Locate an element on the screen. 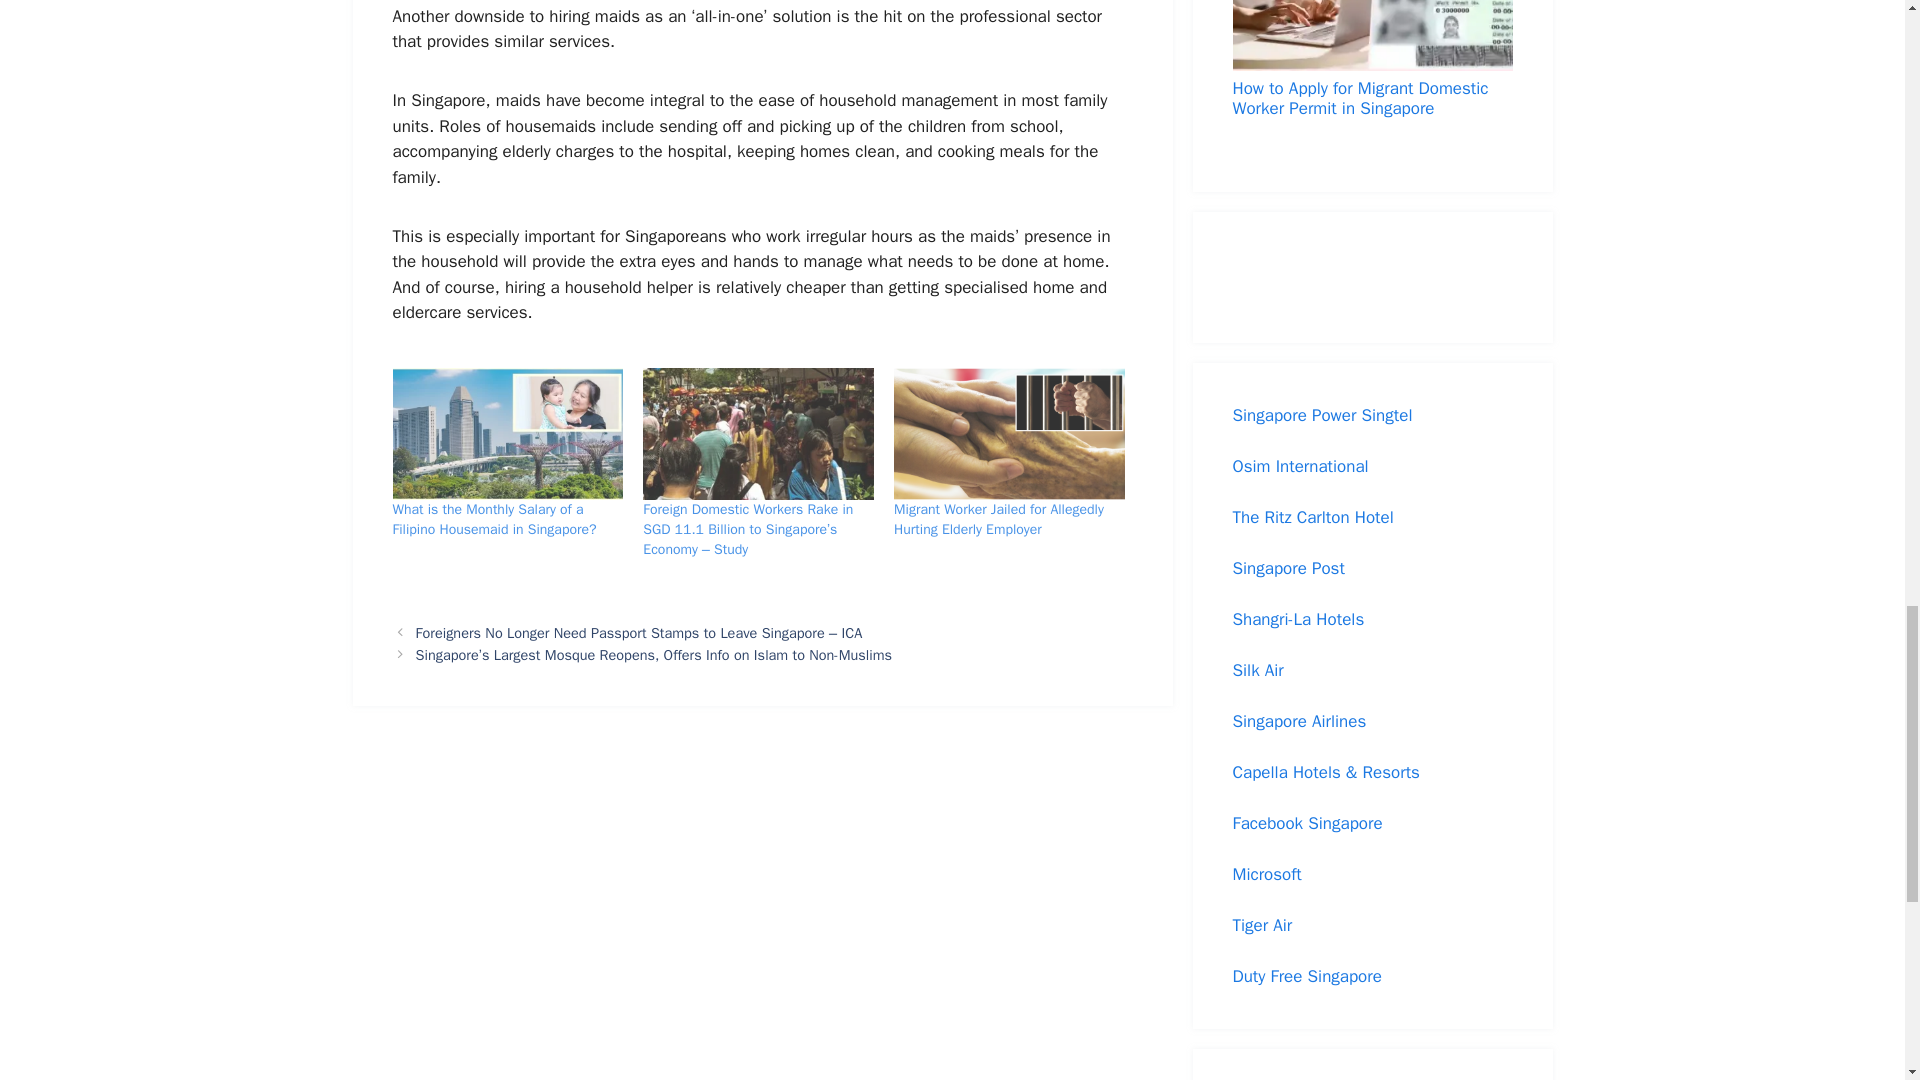 This screenshot has width=1920, height=1080. Osim International is located at coordinates (1300, 466).